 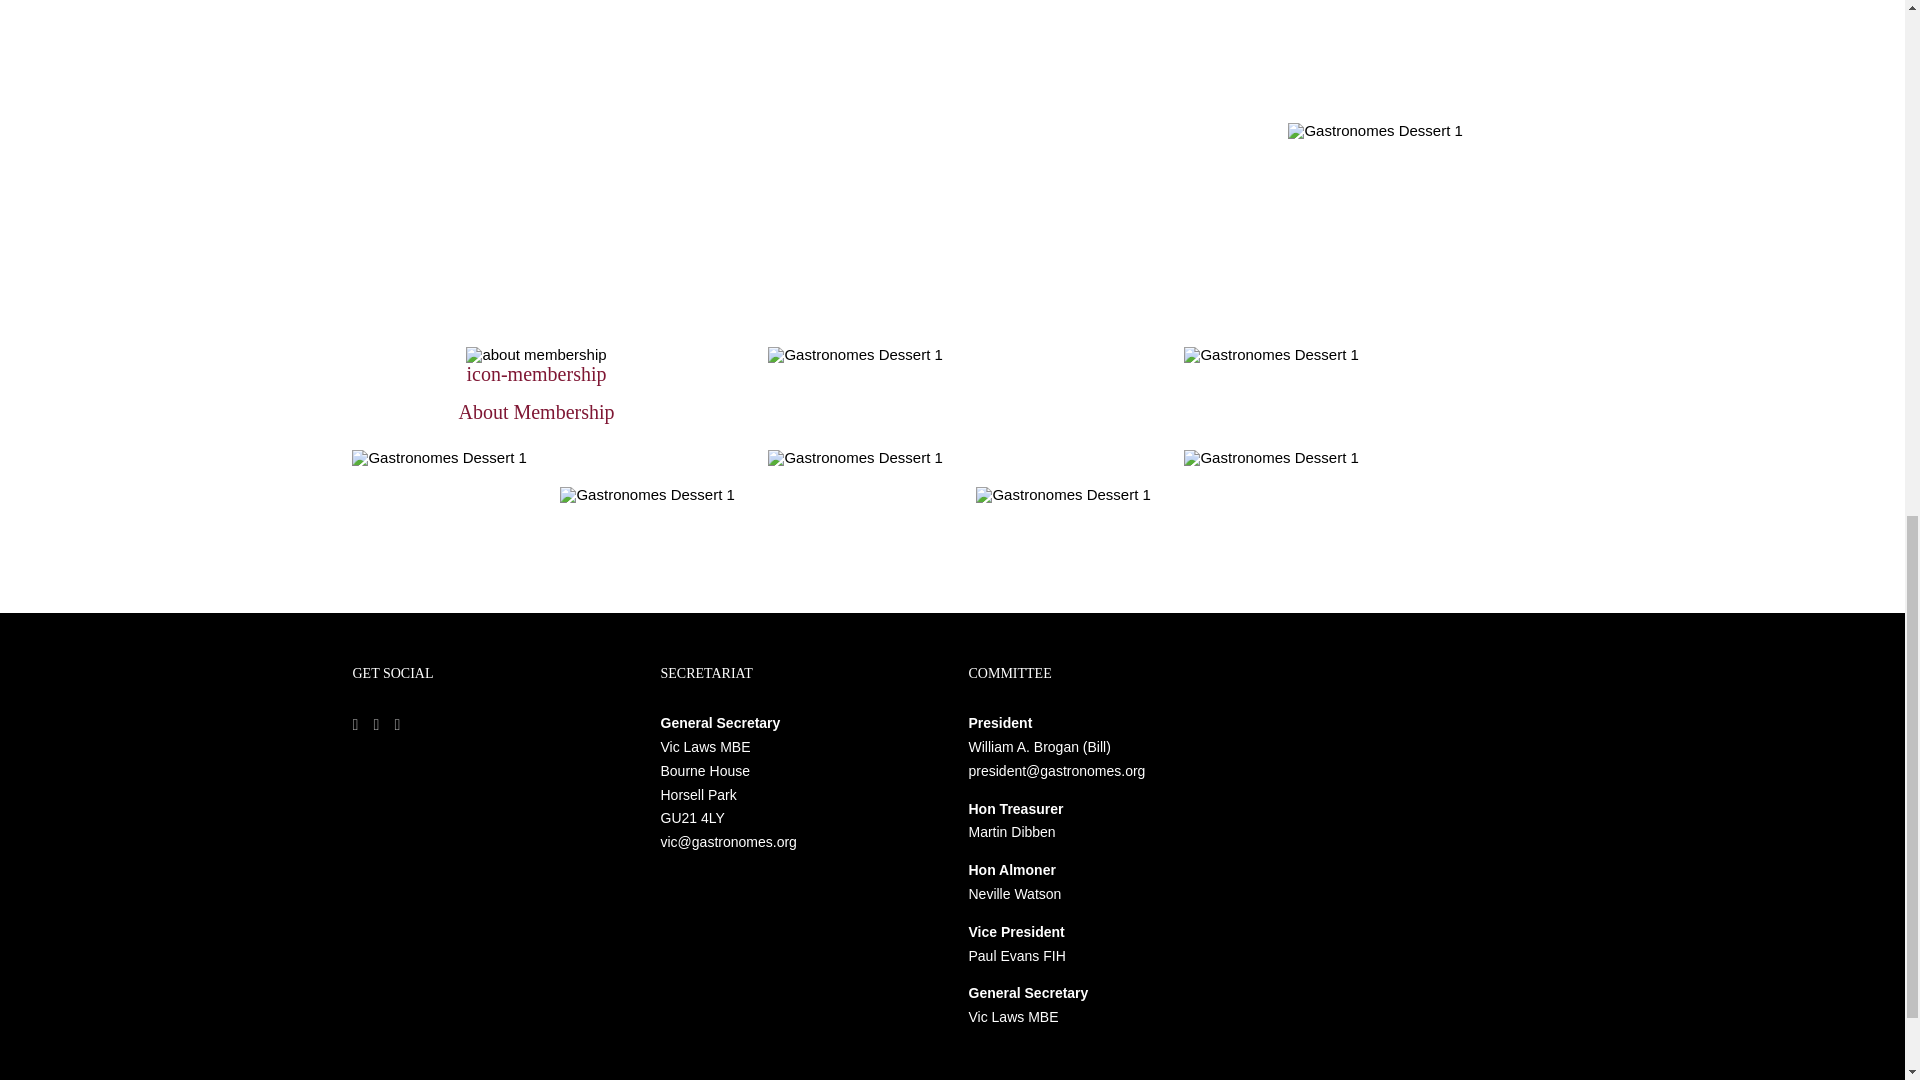 I want to click on home-dessert1, so click(x=855, y=354).